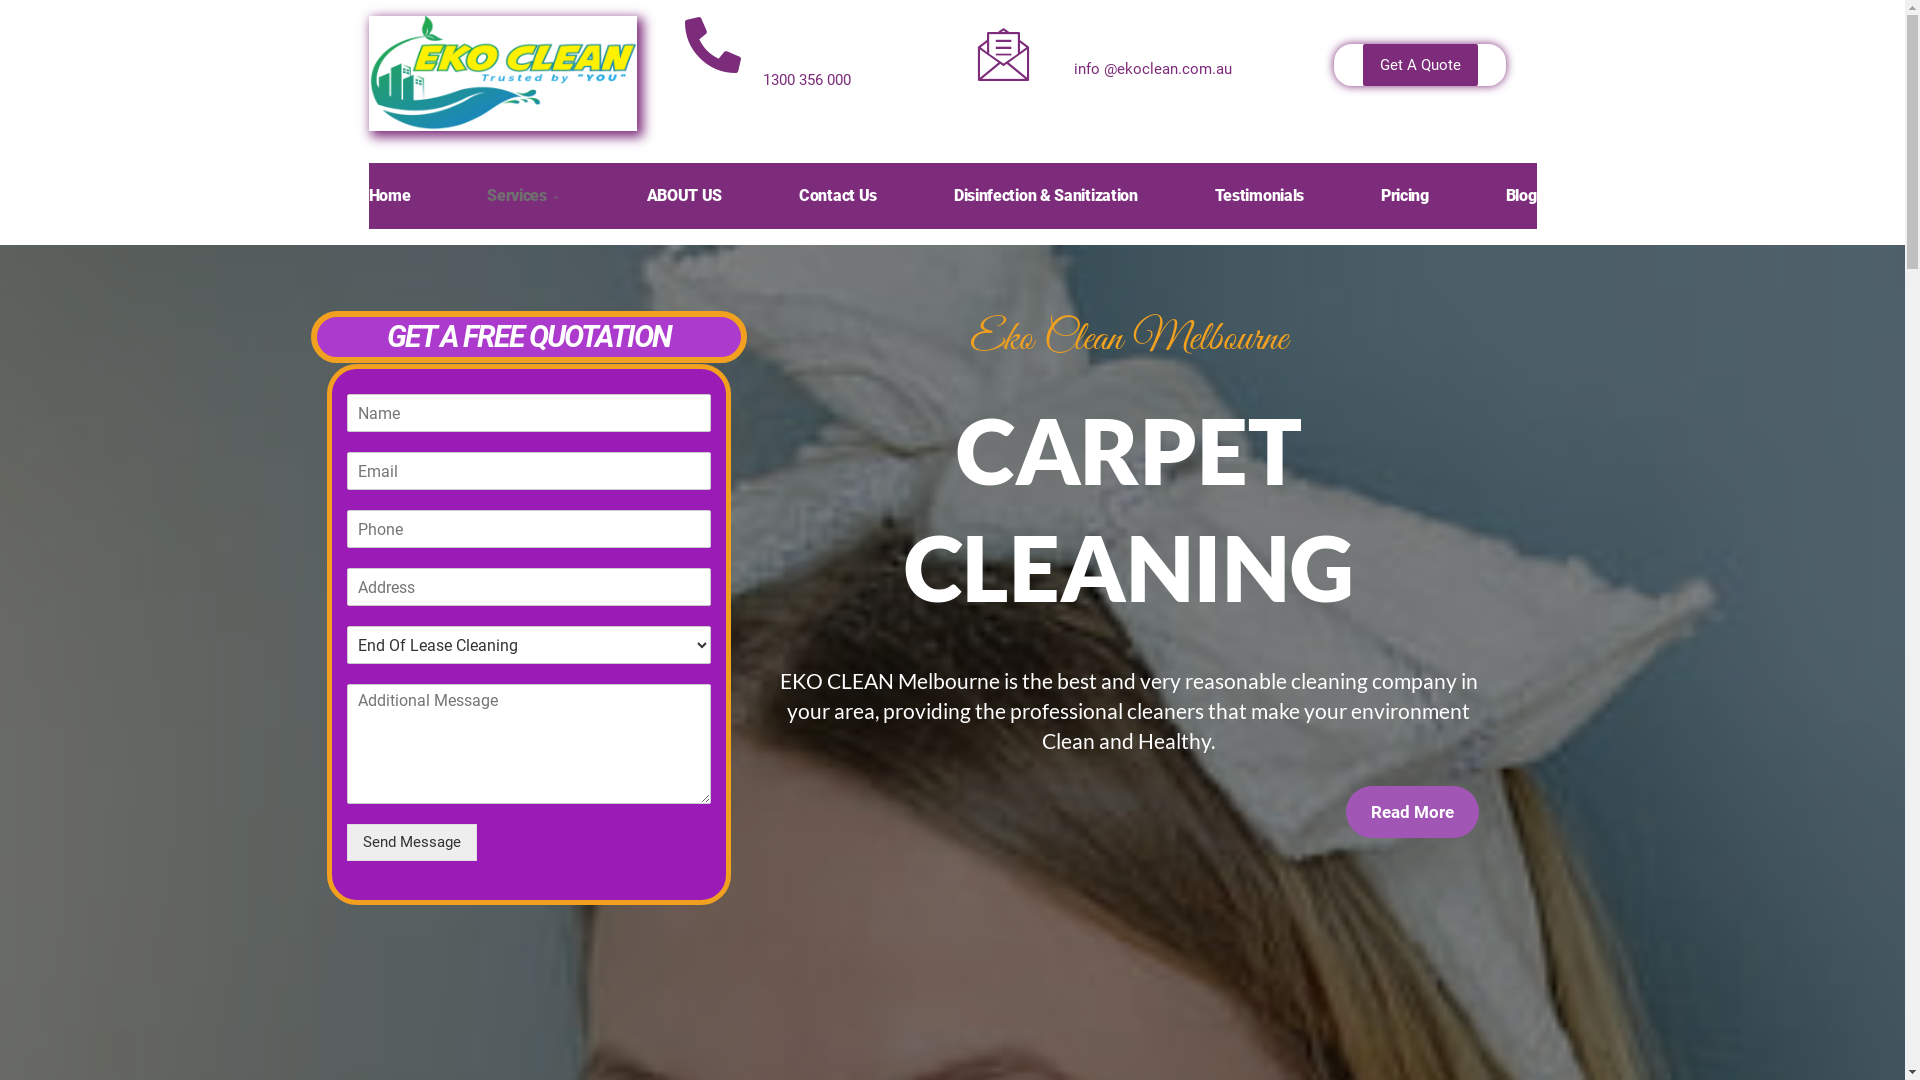 The height and width of the screenshot is (1080, 1920). I want to click on Send Message, so click(411, 842).